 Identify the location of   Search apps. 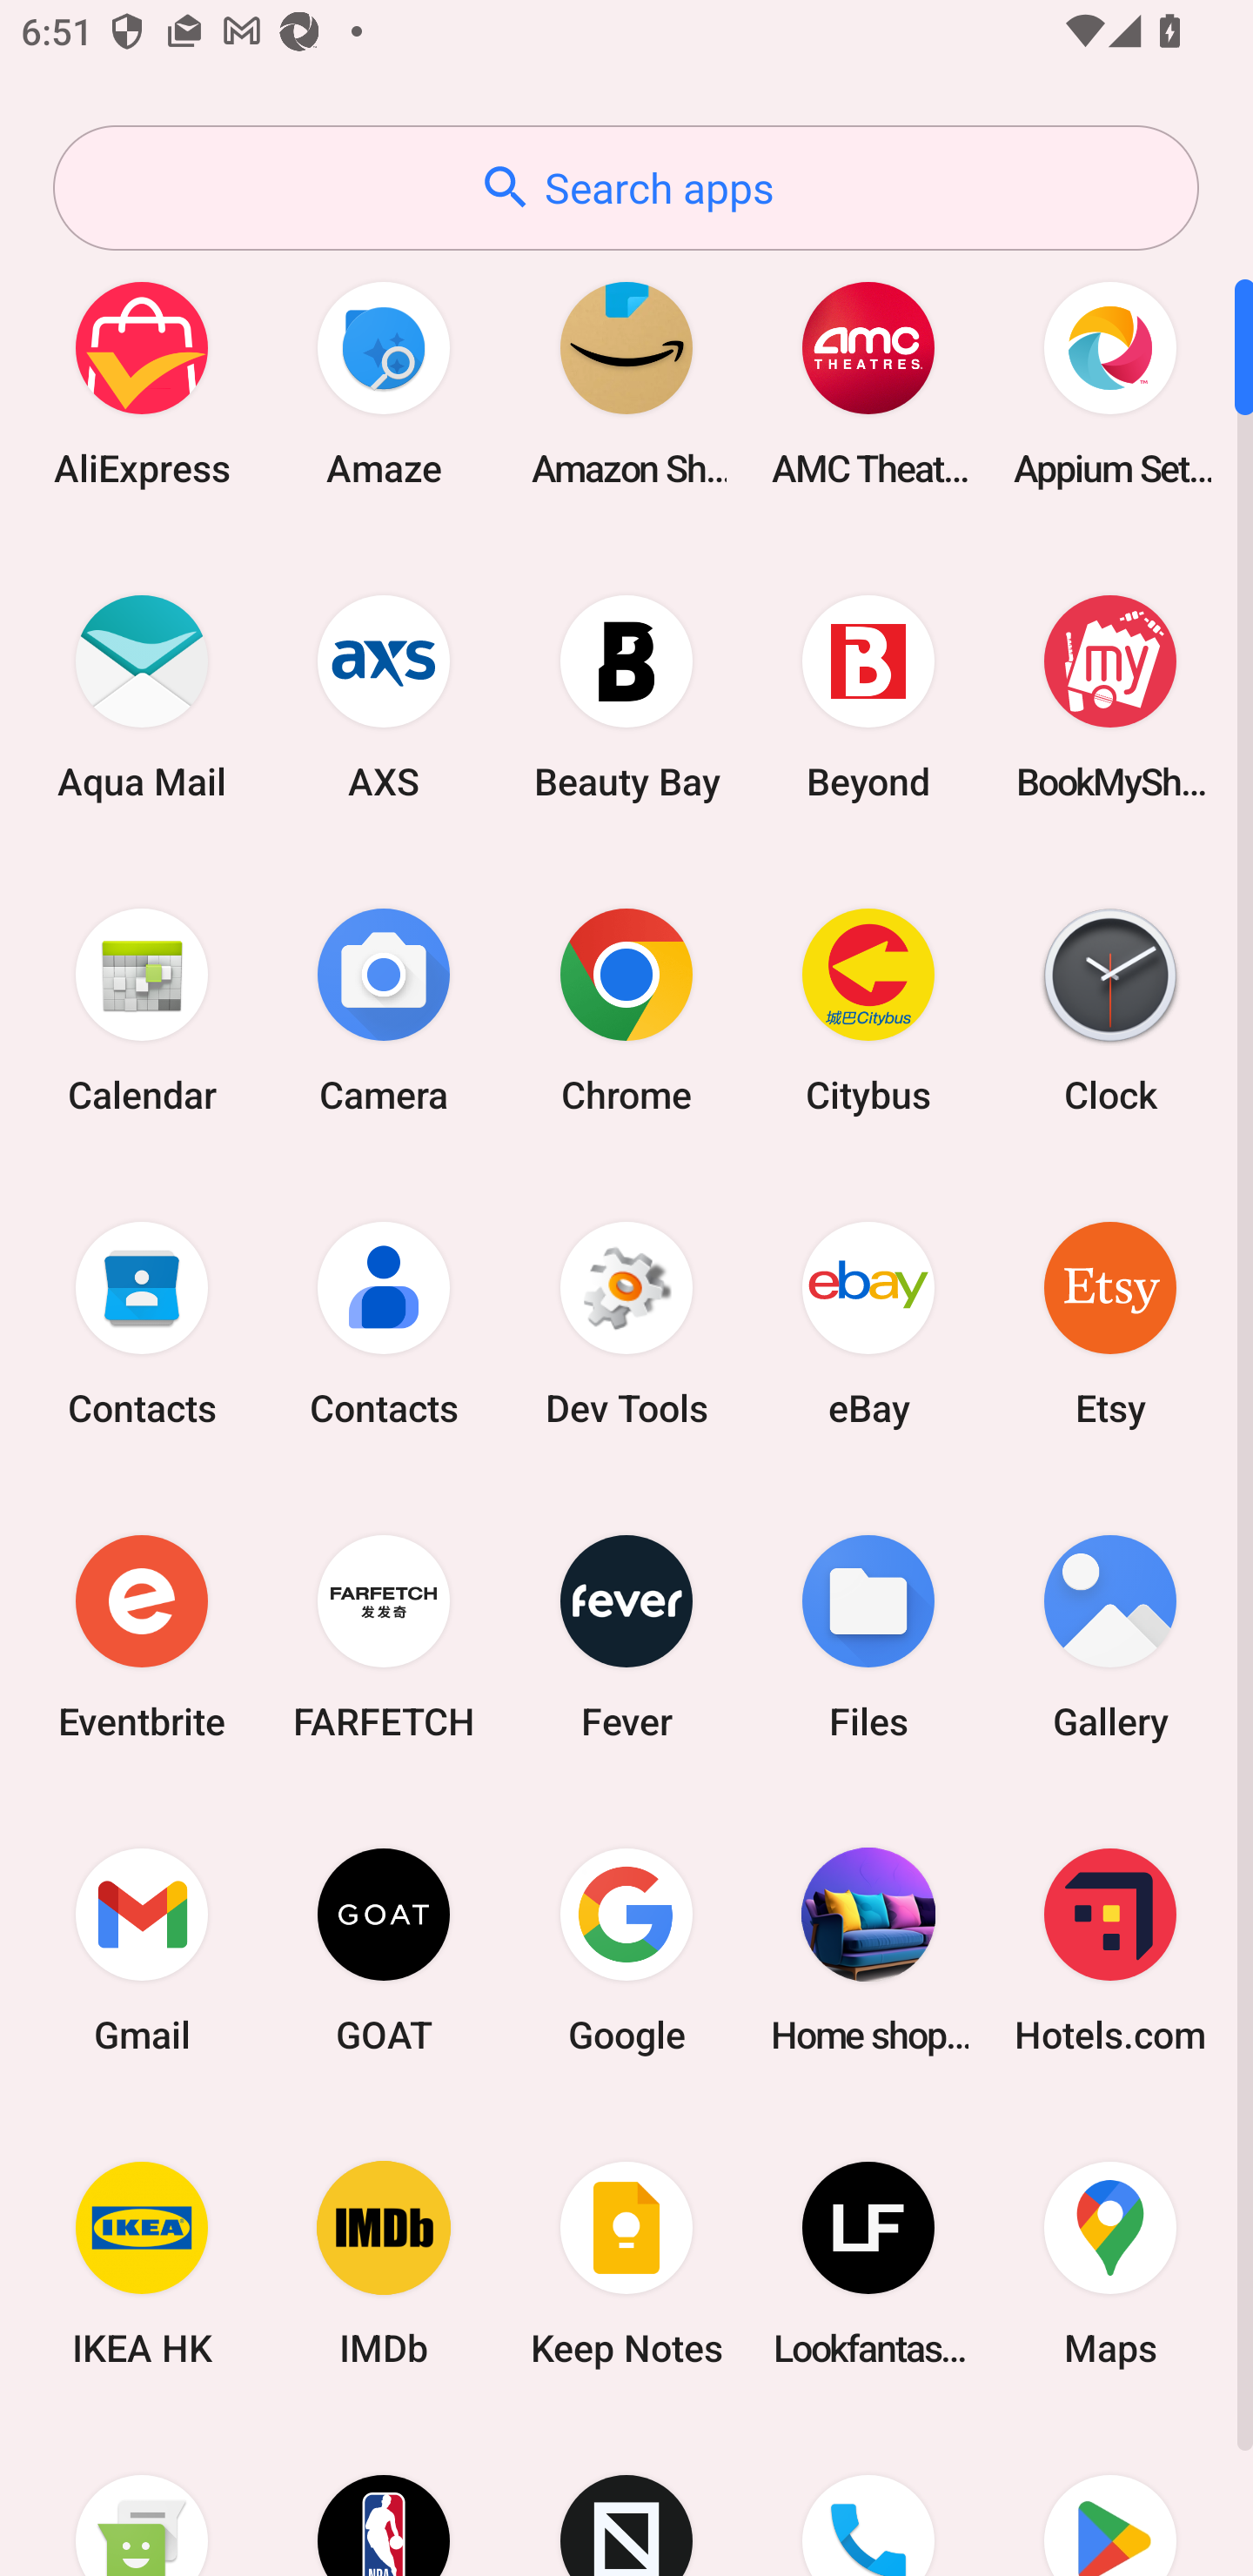
(626, 188).